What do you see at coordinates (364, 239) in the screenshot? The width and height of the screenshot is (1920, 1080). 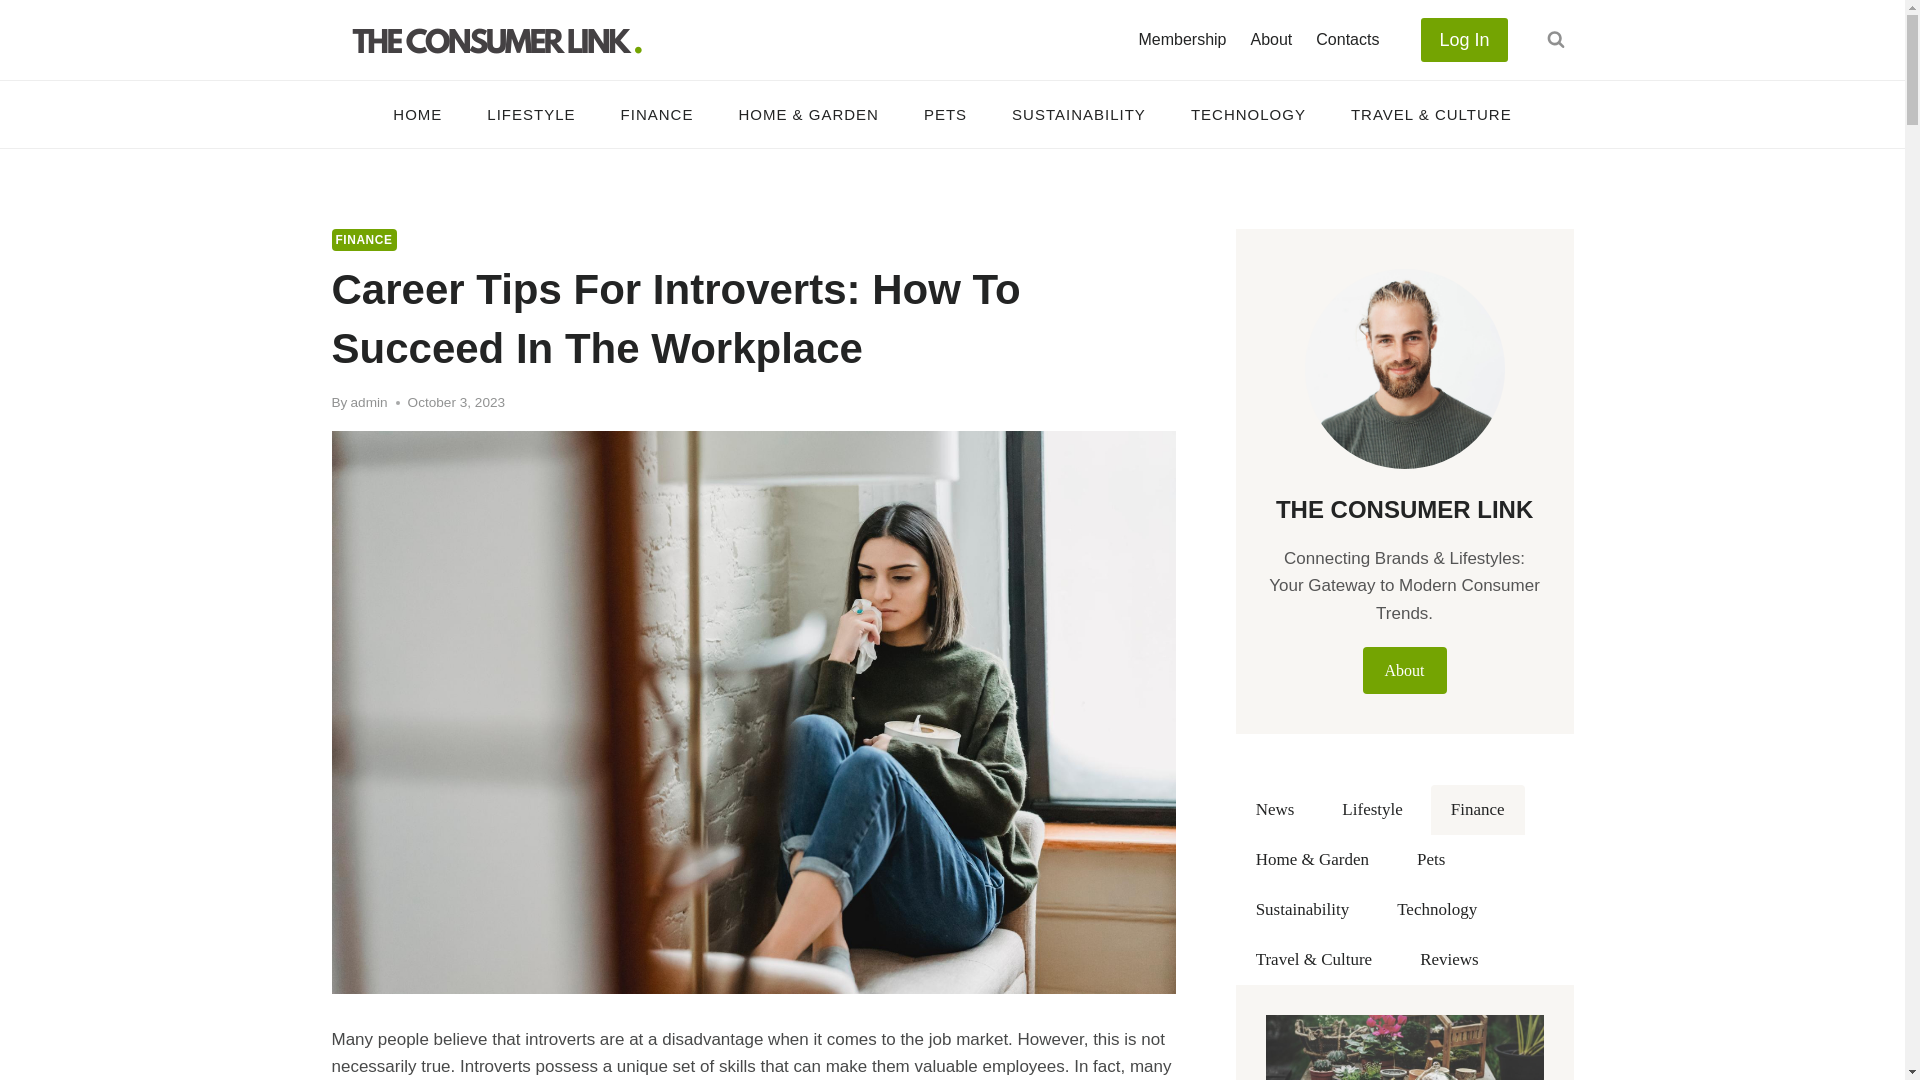 I see `FINANCE` at bounding box center [364, 239].